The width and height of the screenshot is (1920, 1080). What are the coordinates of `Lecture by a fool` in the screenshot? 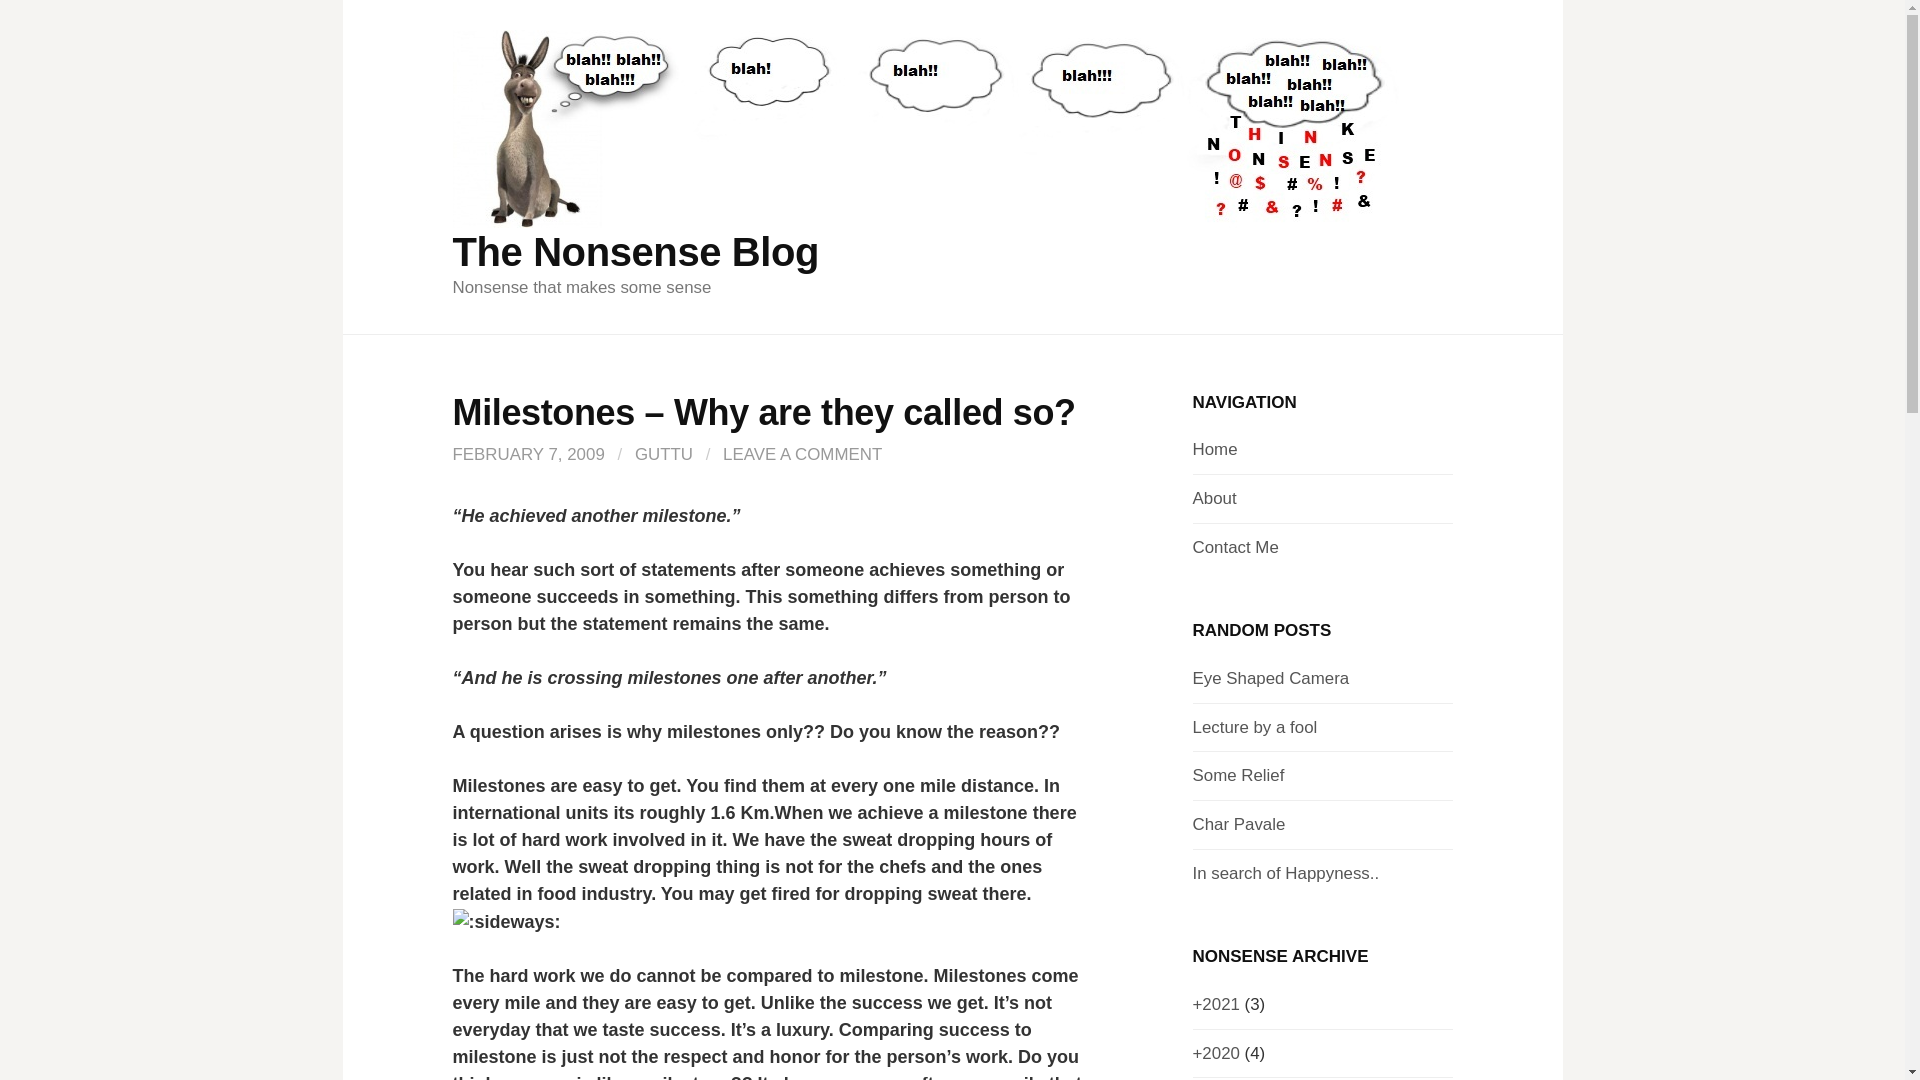 It's located at (1254, 727).